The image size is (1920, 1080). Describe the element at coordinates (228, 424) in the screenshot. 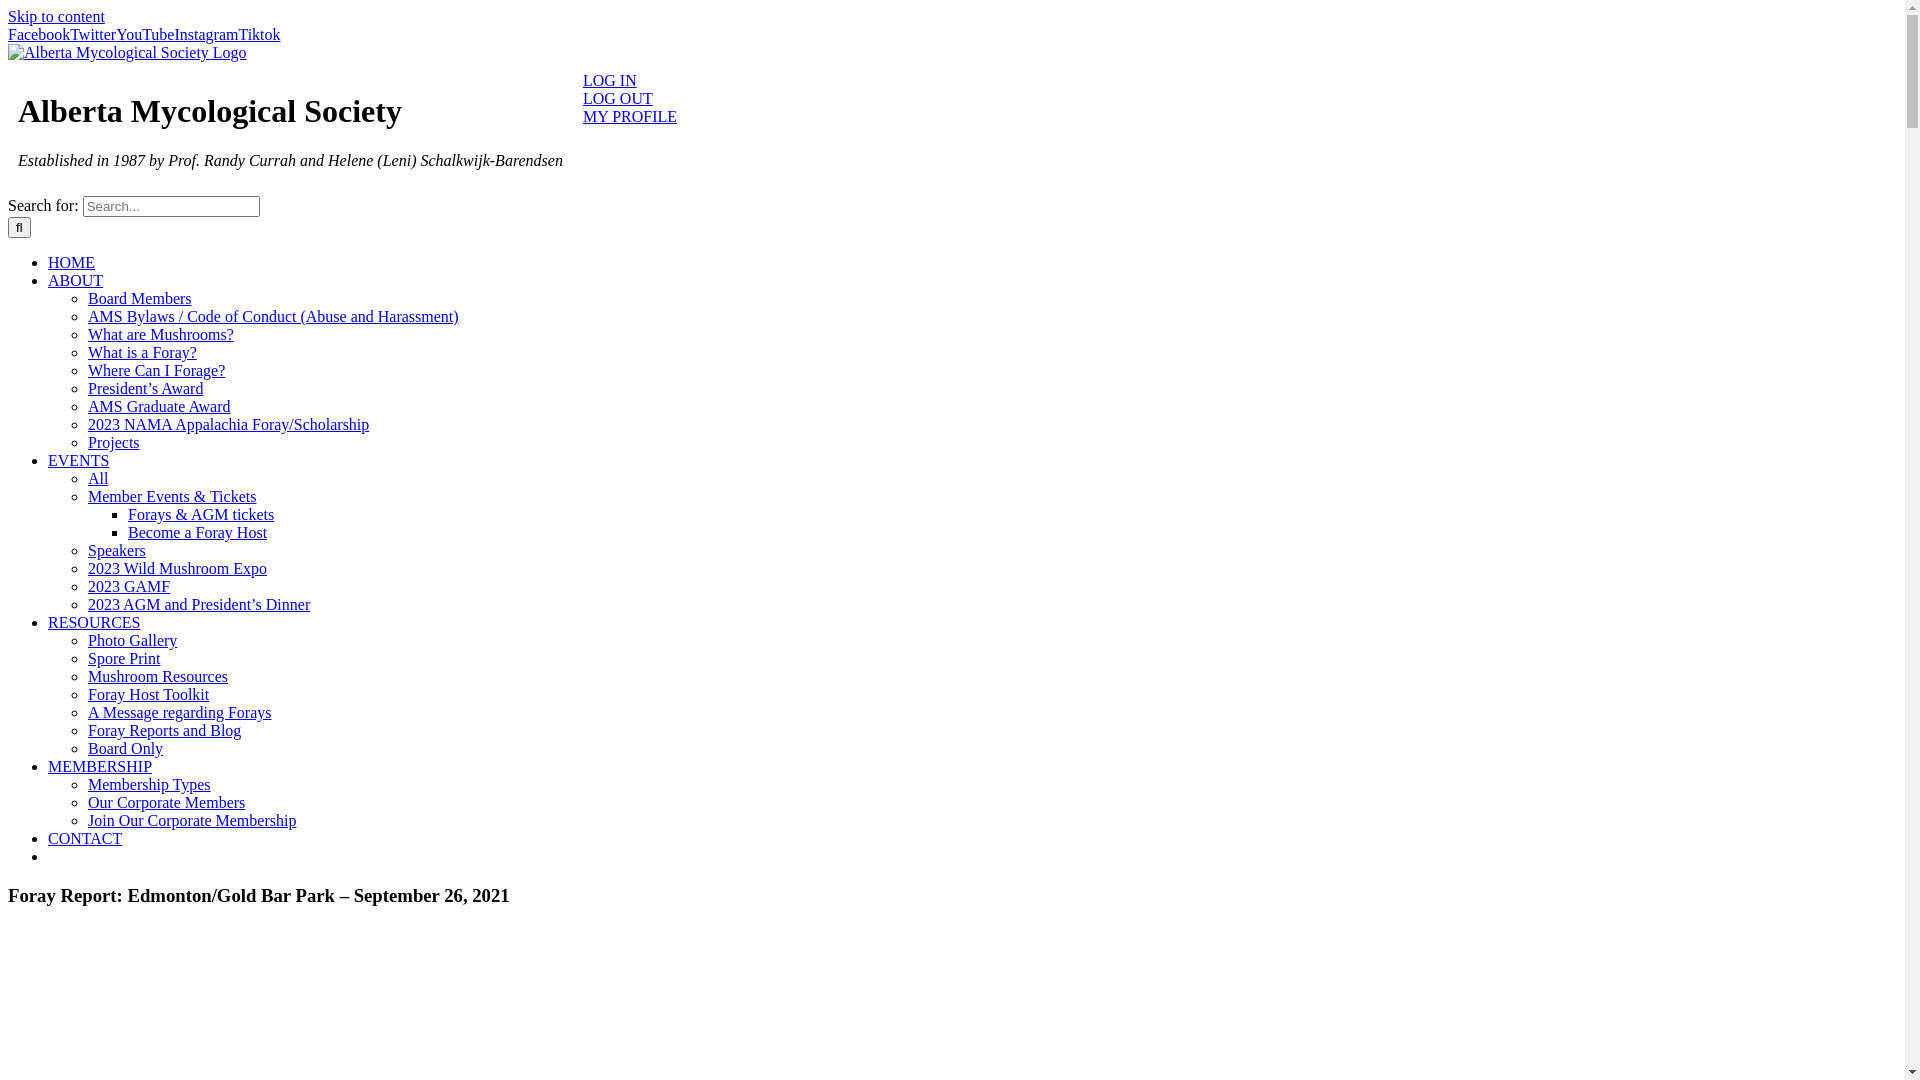

I see `2023 NAMA Appalachia Foray/Scholarship` at that location.